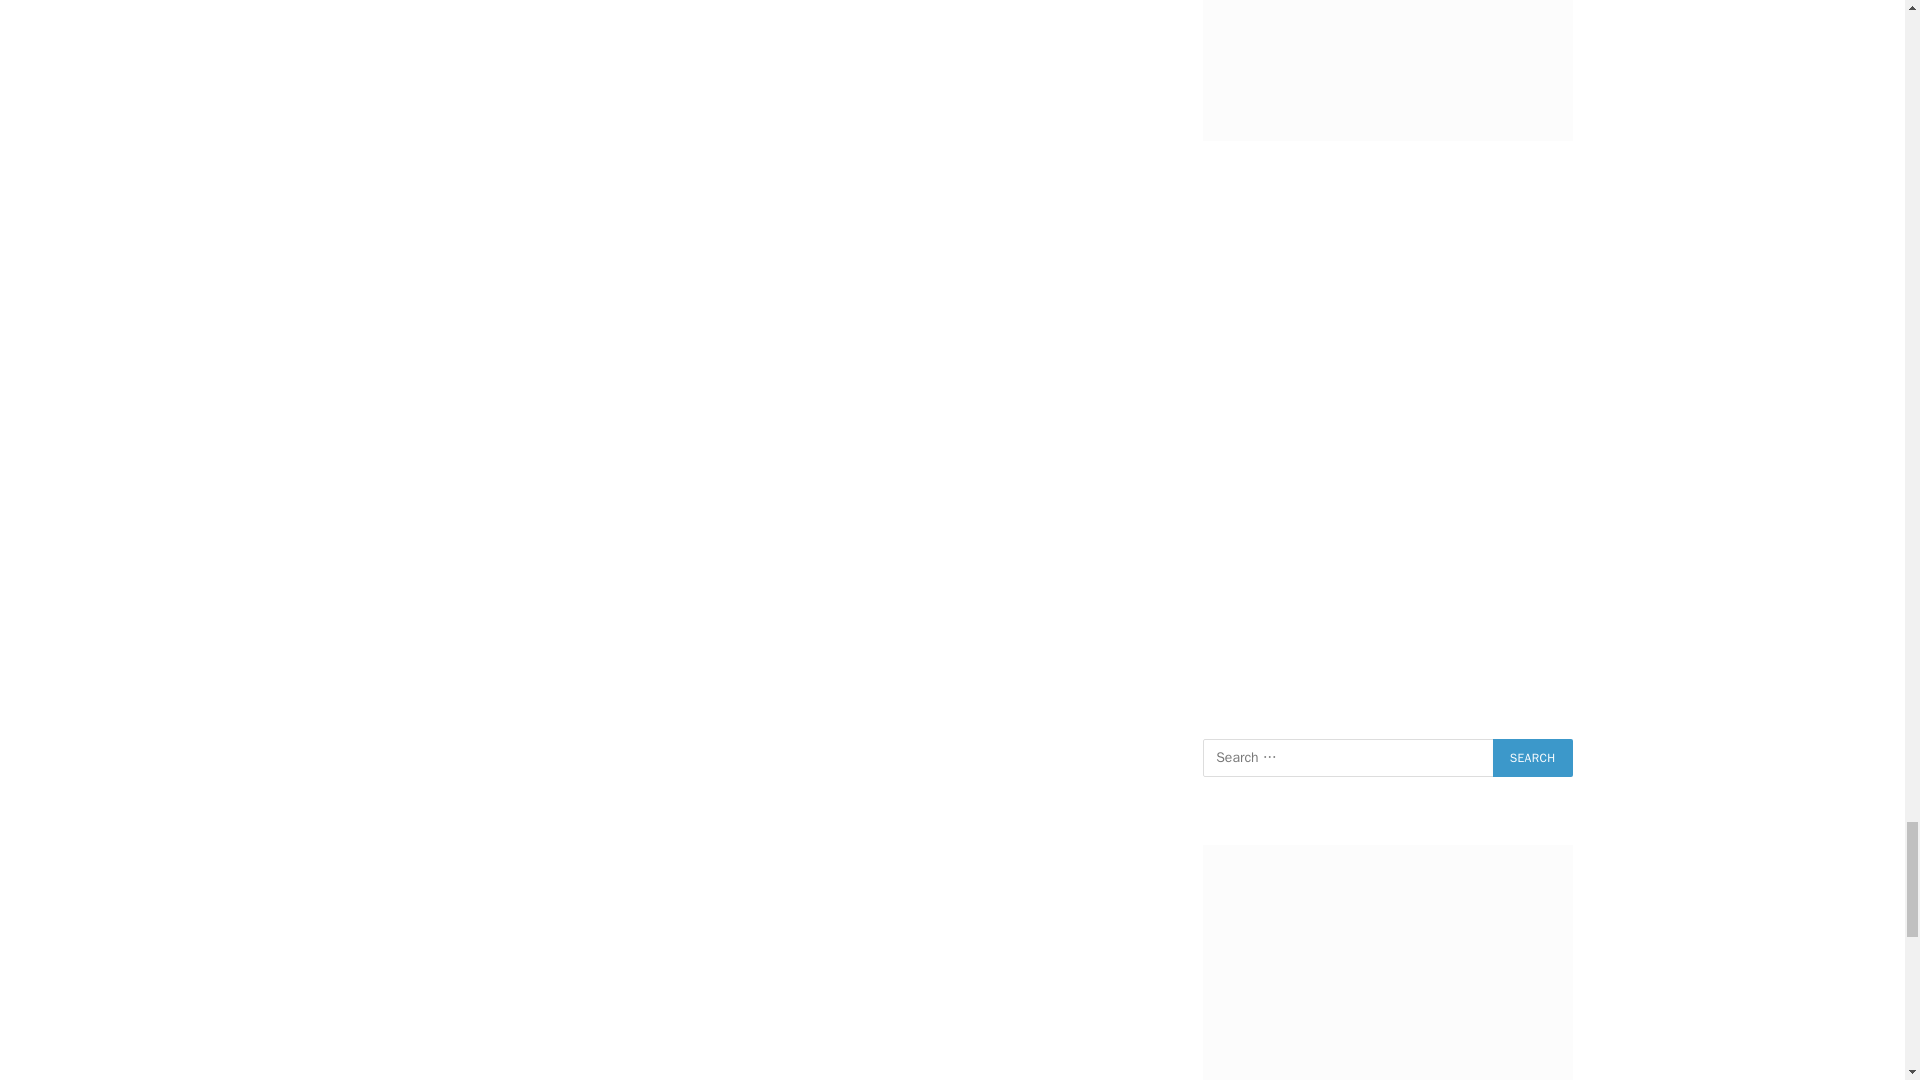  Describe the element at coordinates (1532, 757) in the screenshot. I see `Search` at that location.